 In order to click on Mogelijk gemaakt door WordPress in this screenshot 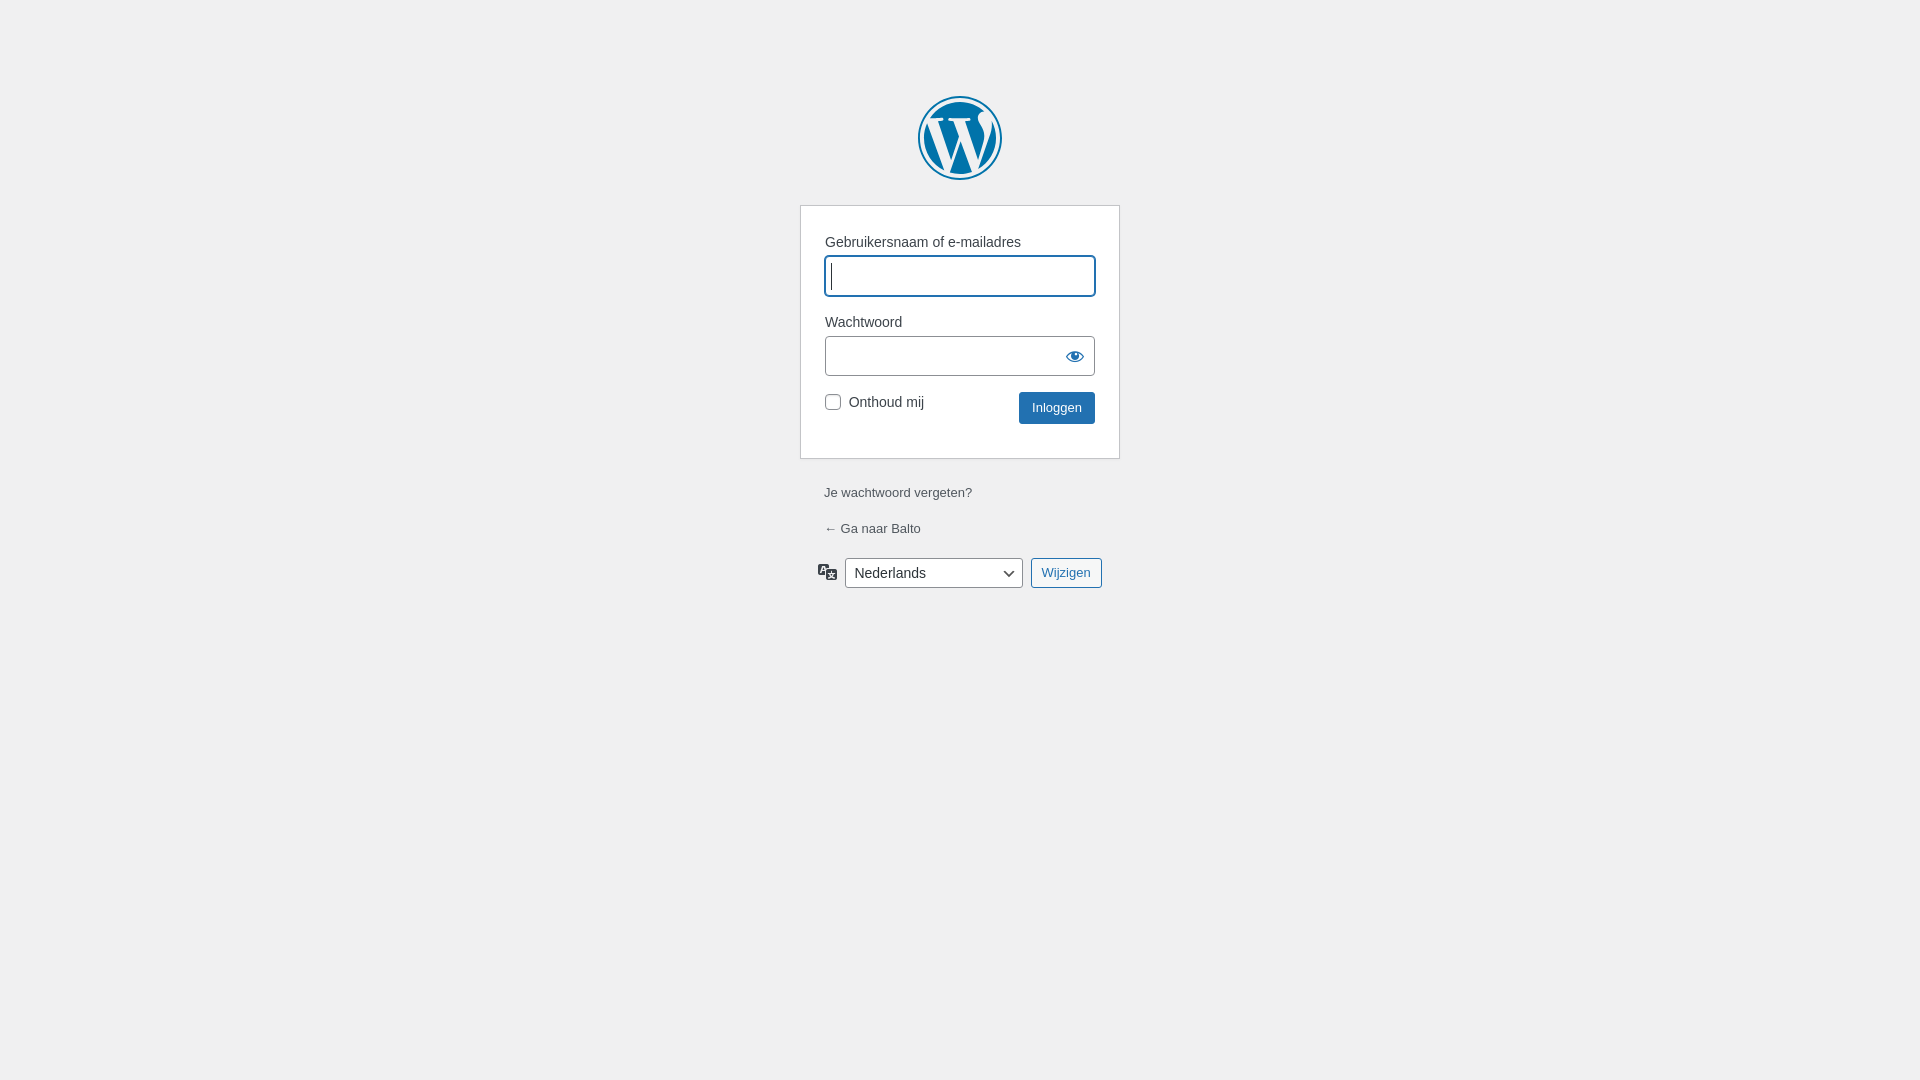, I will do `click(960, 138)`.